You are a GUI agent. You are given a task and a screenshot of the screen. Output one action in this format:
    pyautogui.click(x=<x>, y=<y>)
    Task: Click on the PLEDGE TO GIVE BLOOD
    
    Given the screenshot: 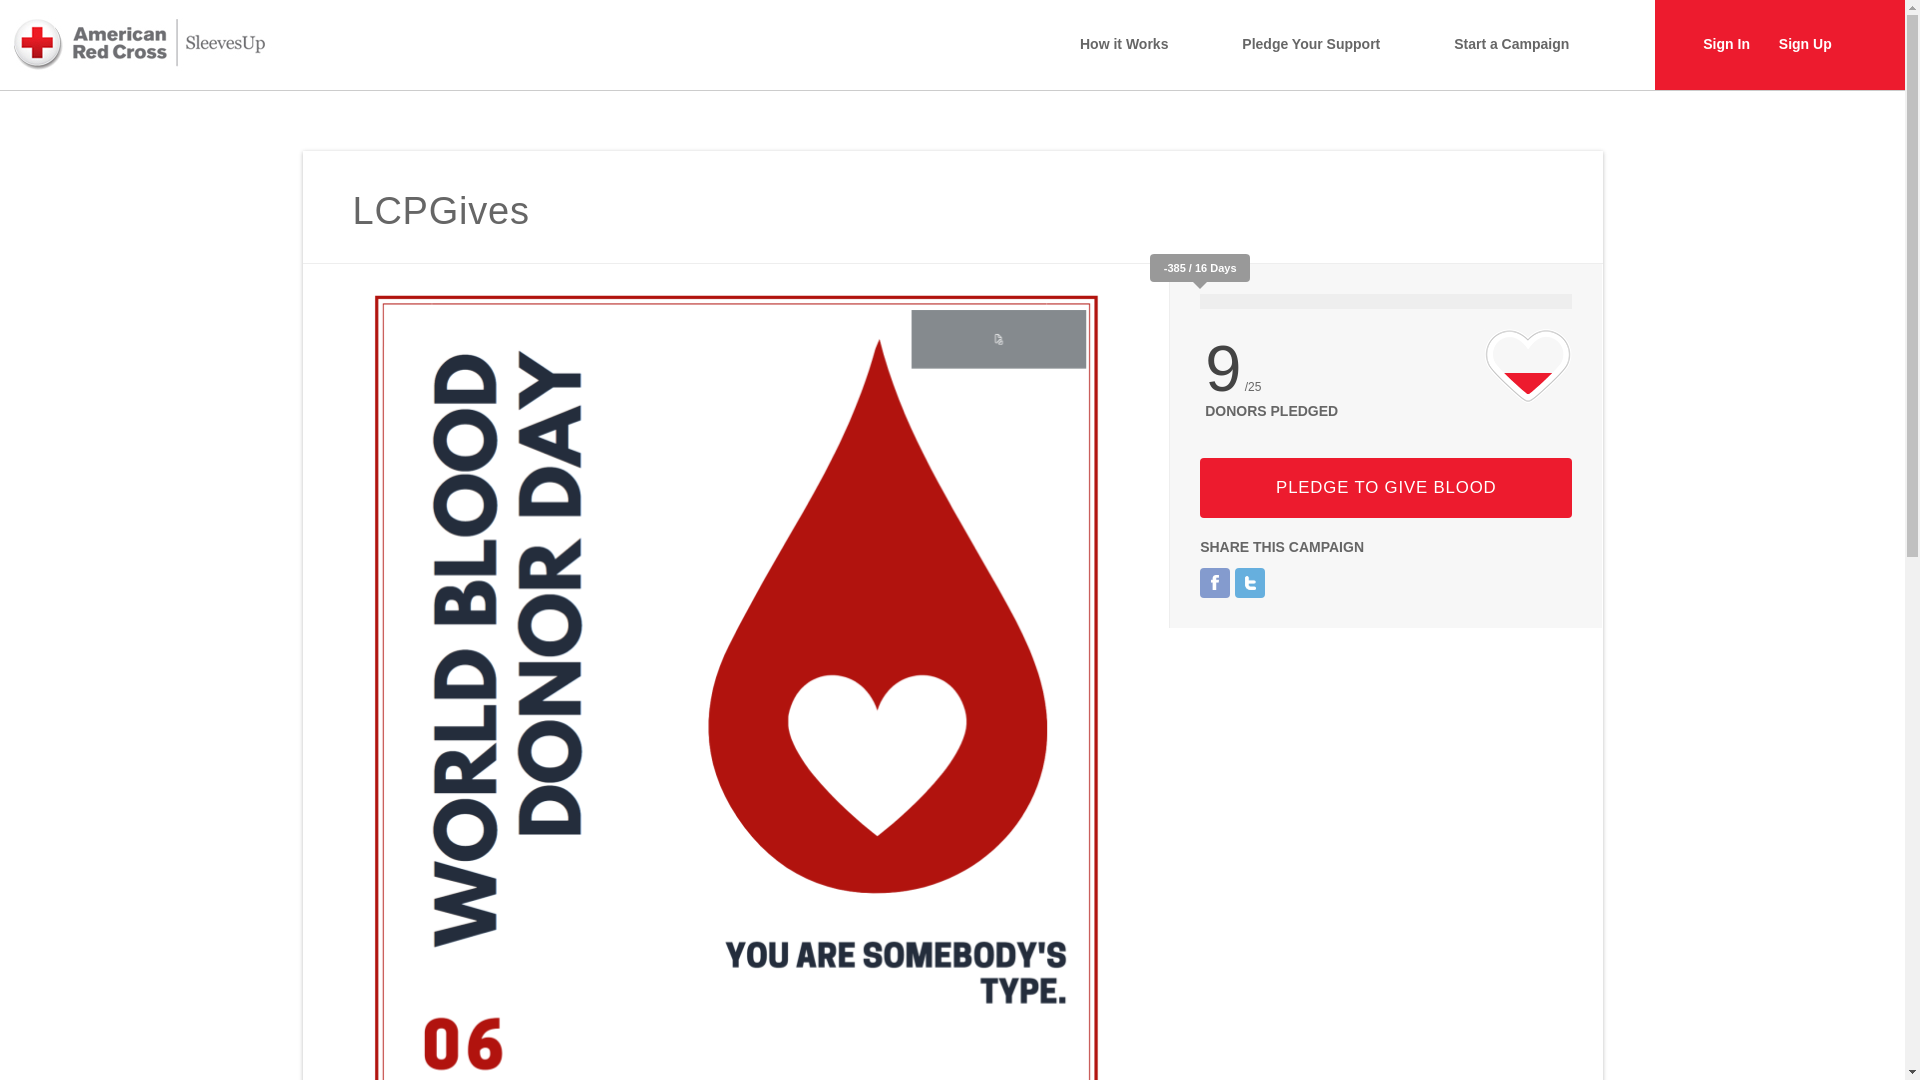 What is the action you would take?
    pyautogui.click(x=1386, y=488)
    